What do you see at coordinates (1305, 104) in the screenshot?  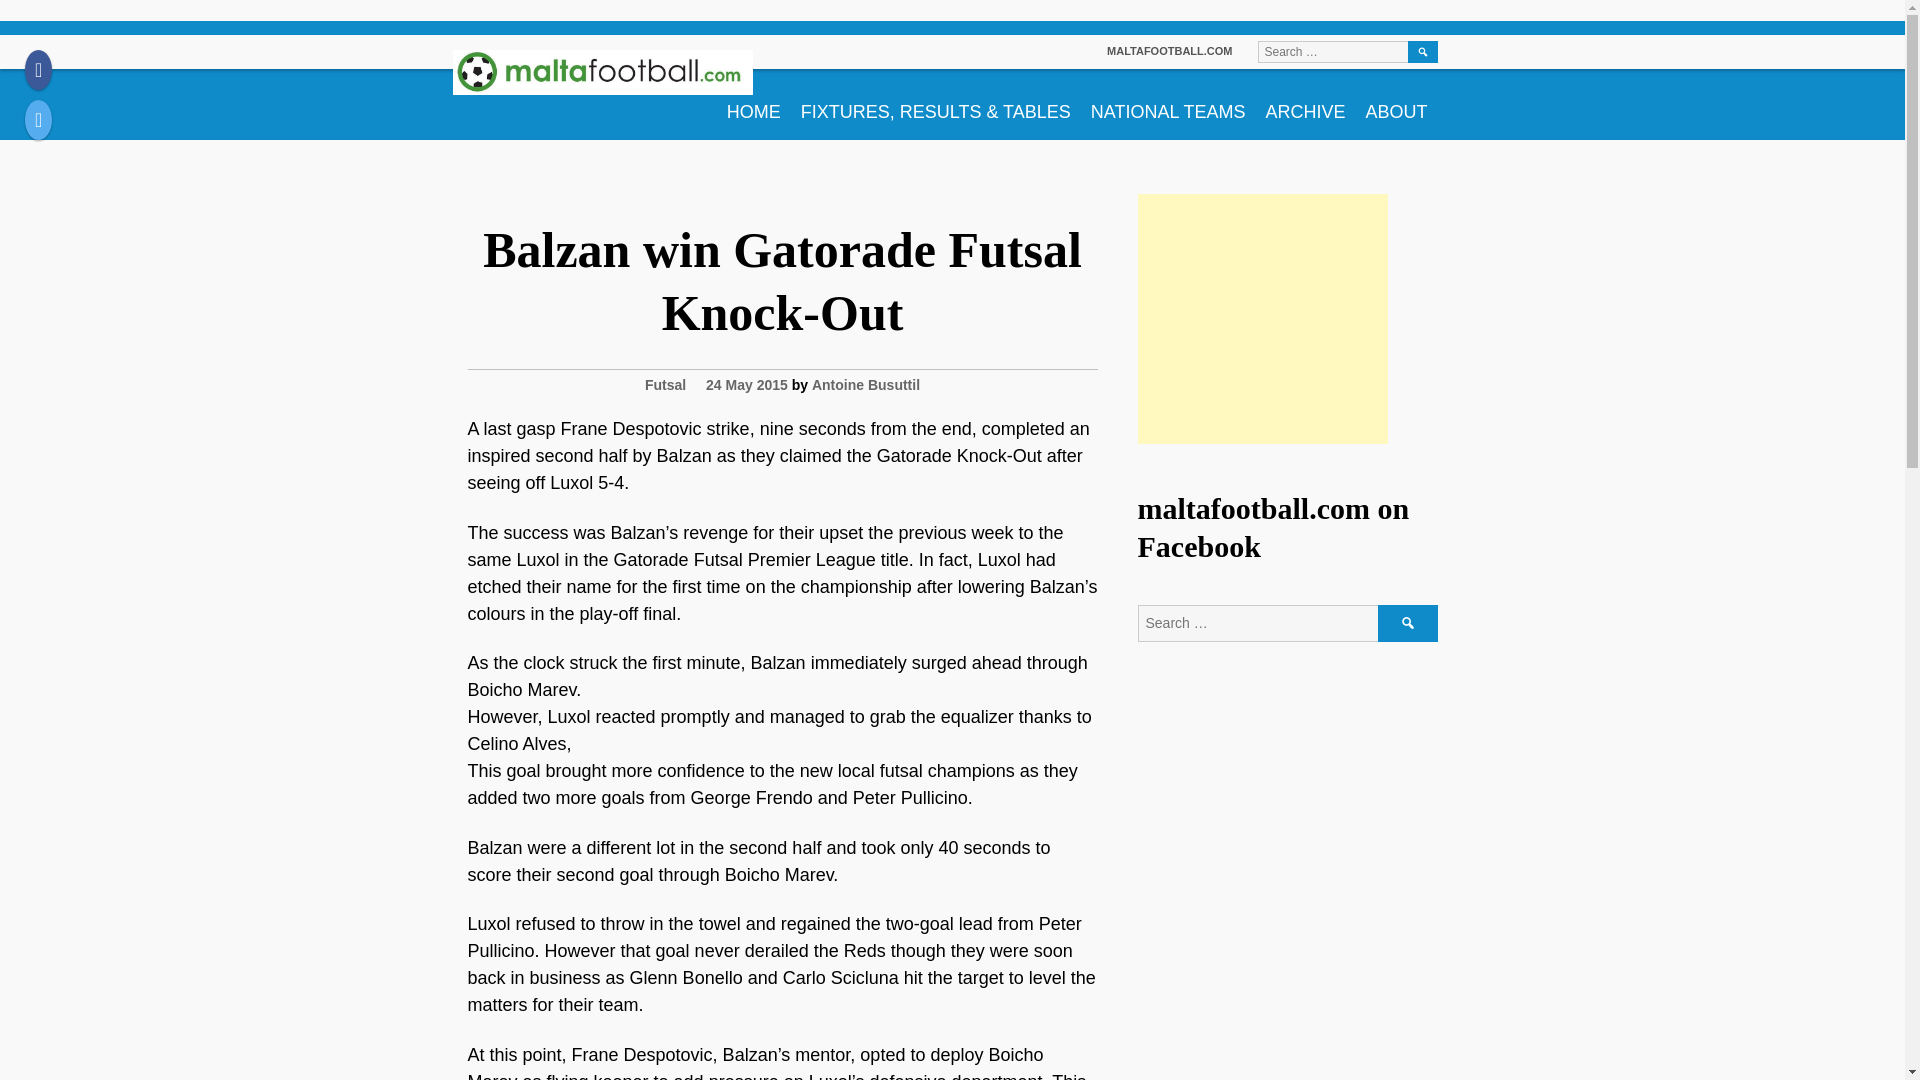 I see `ARCHIVE` at bounding box center [1305, 104].